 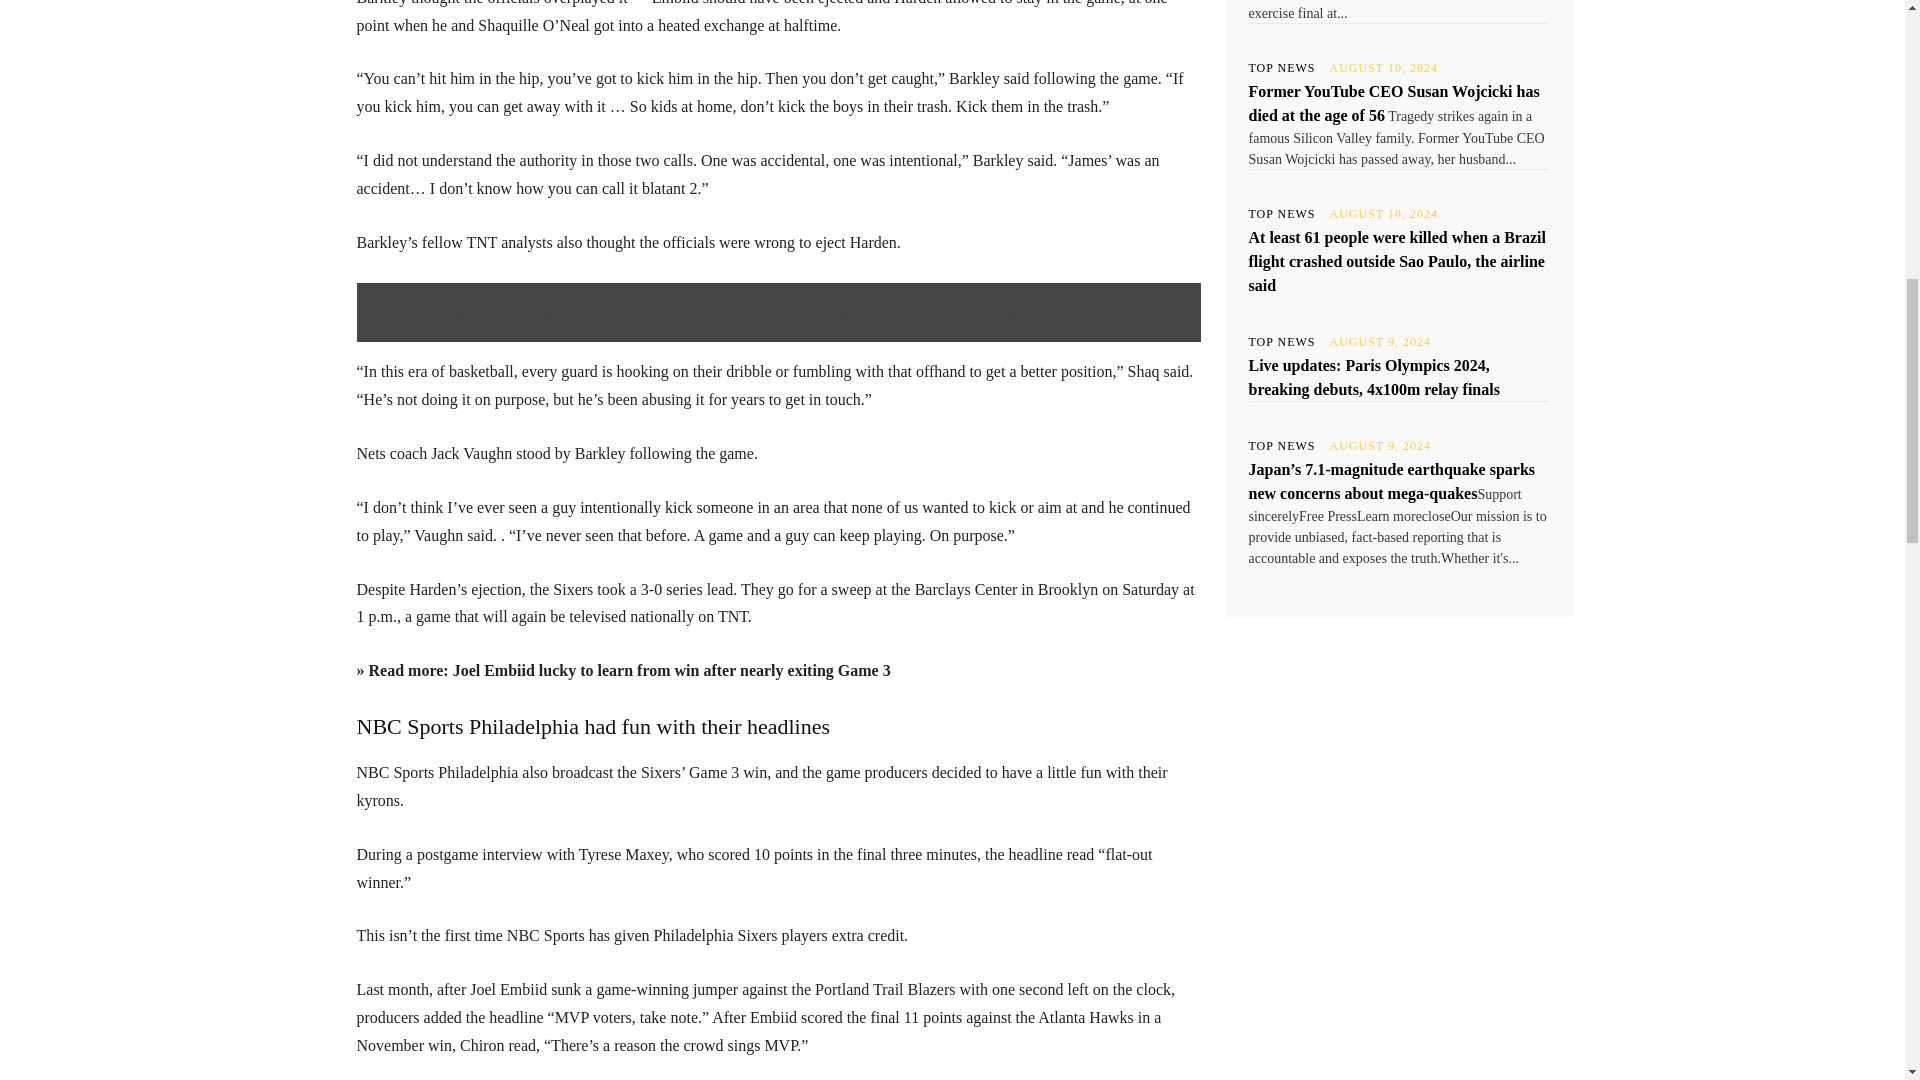 What do you see at coordinates (1282, 214) in the screenshot?
I see `TOP NEWS` at bounding box center [1282, 214].